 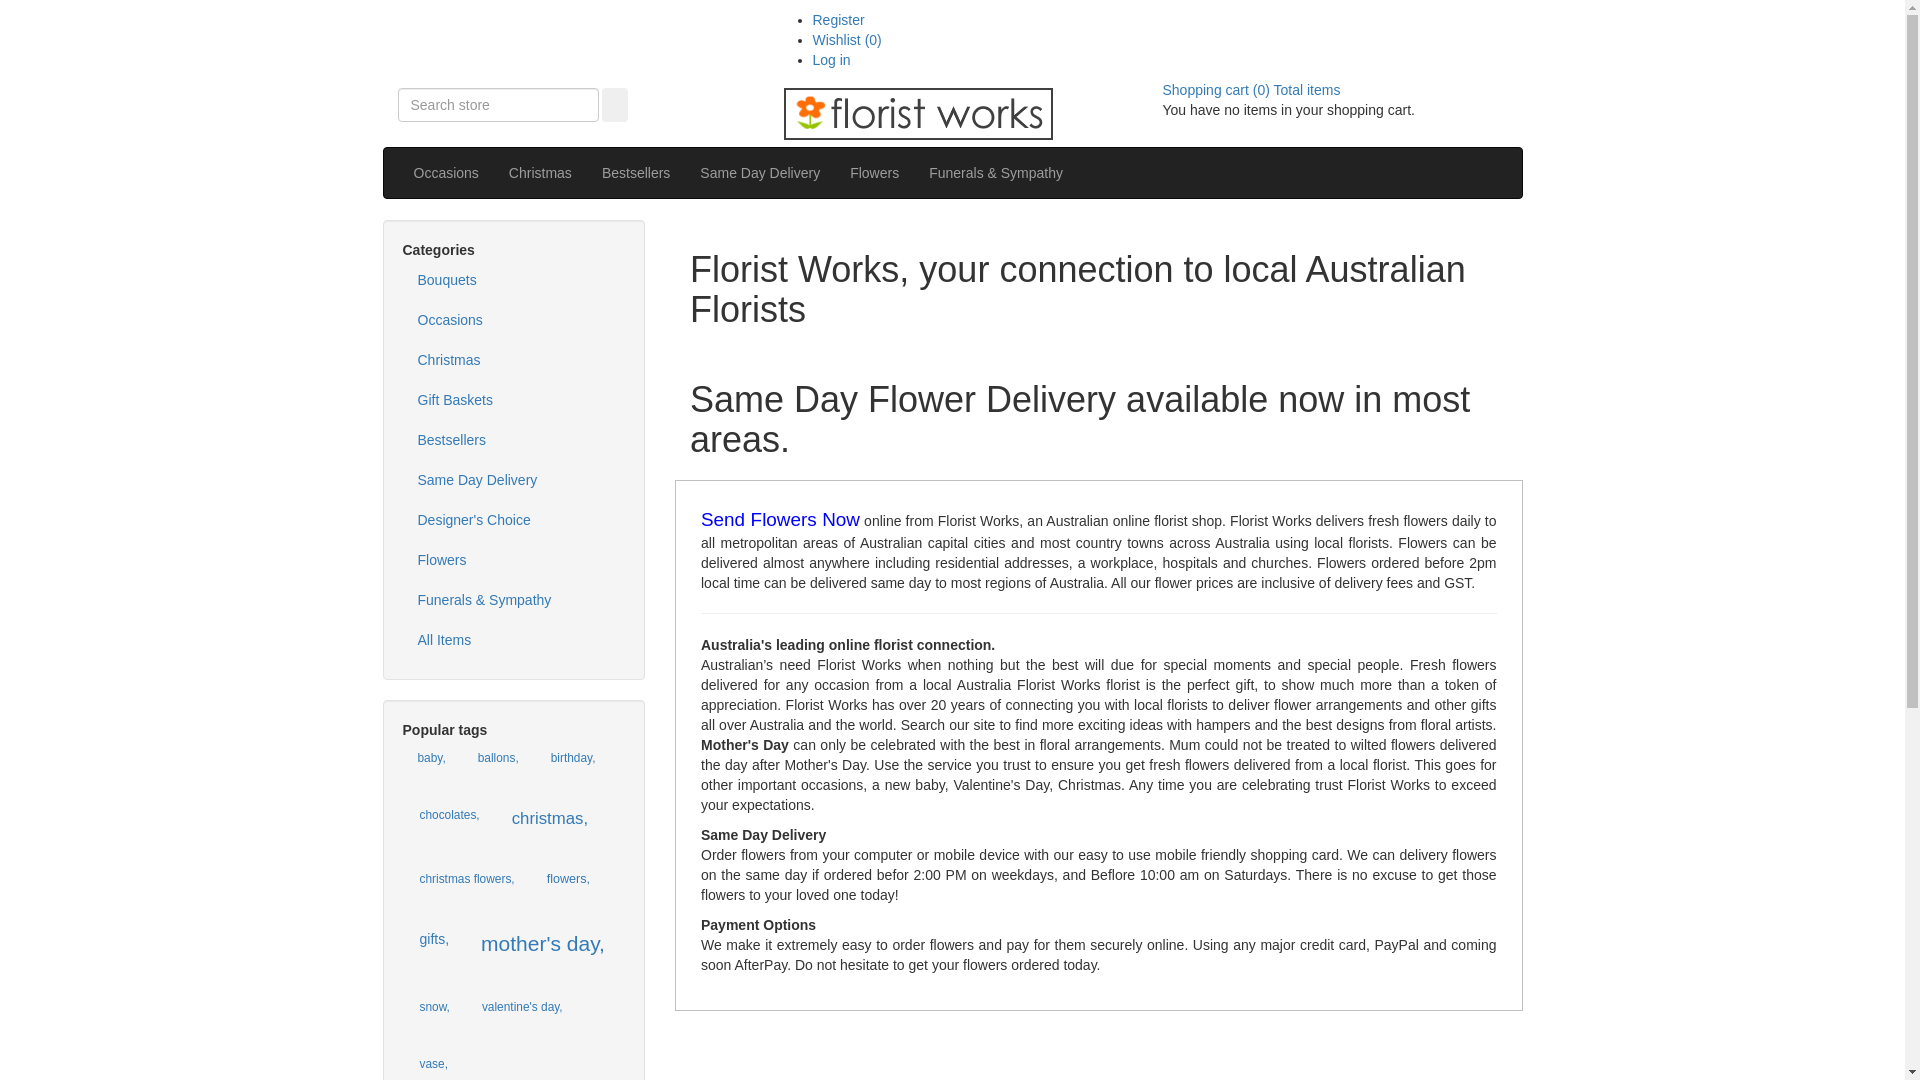 I want to click on Register, so click(x=838, y=20).